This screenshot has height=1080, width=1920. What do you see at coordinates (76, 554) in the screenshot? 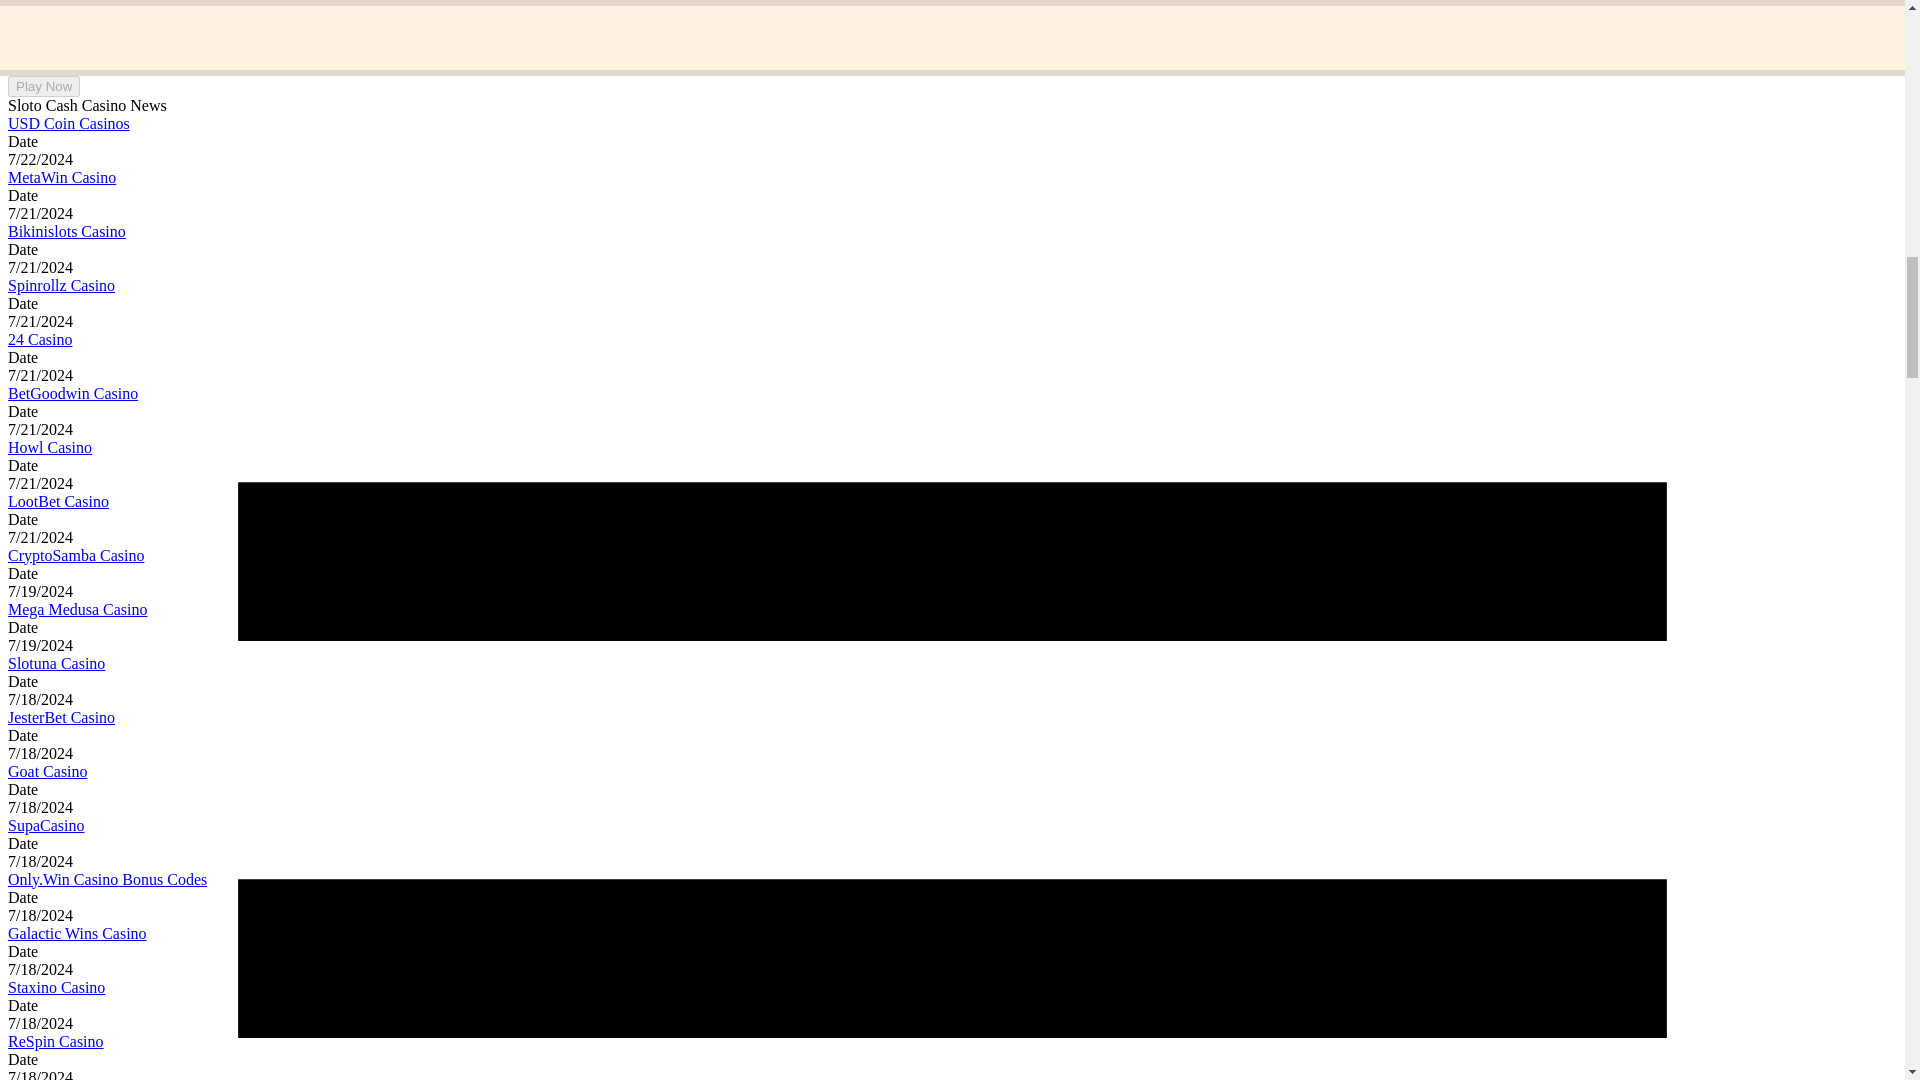
I see `CryptoSamba Casino` at bounding box center [76, 554].